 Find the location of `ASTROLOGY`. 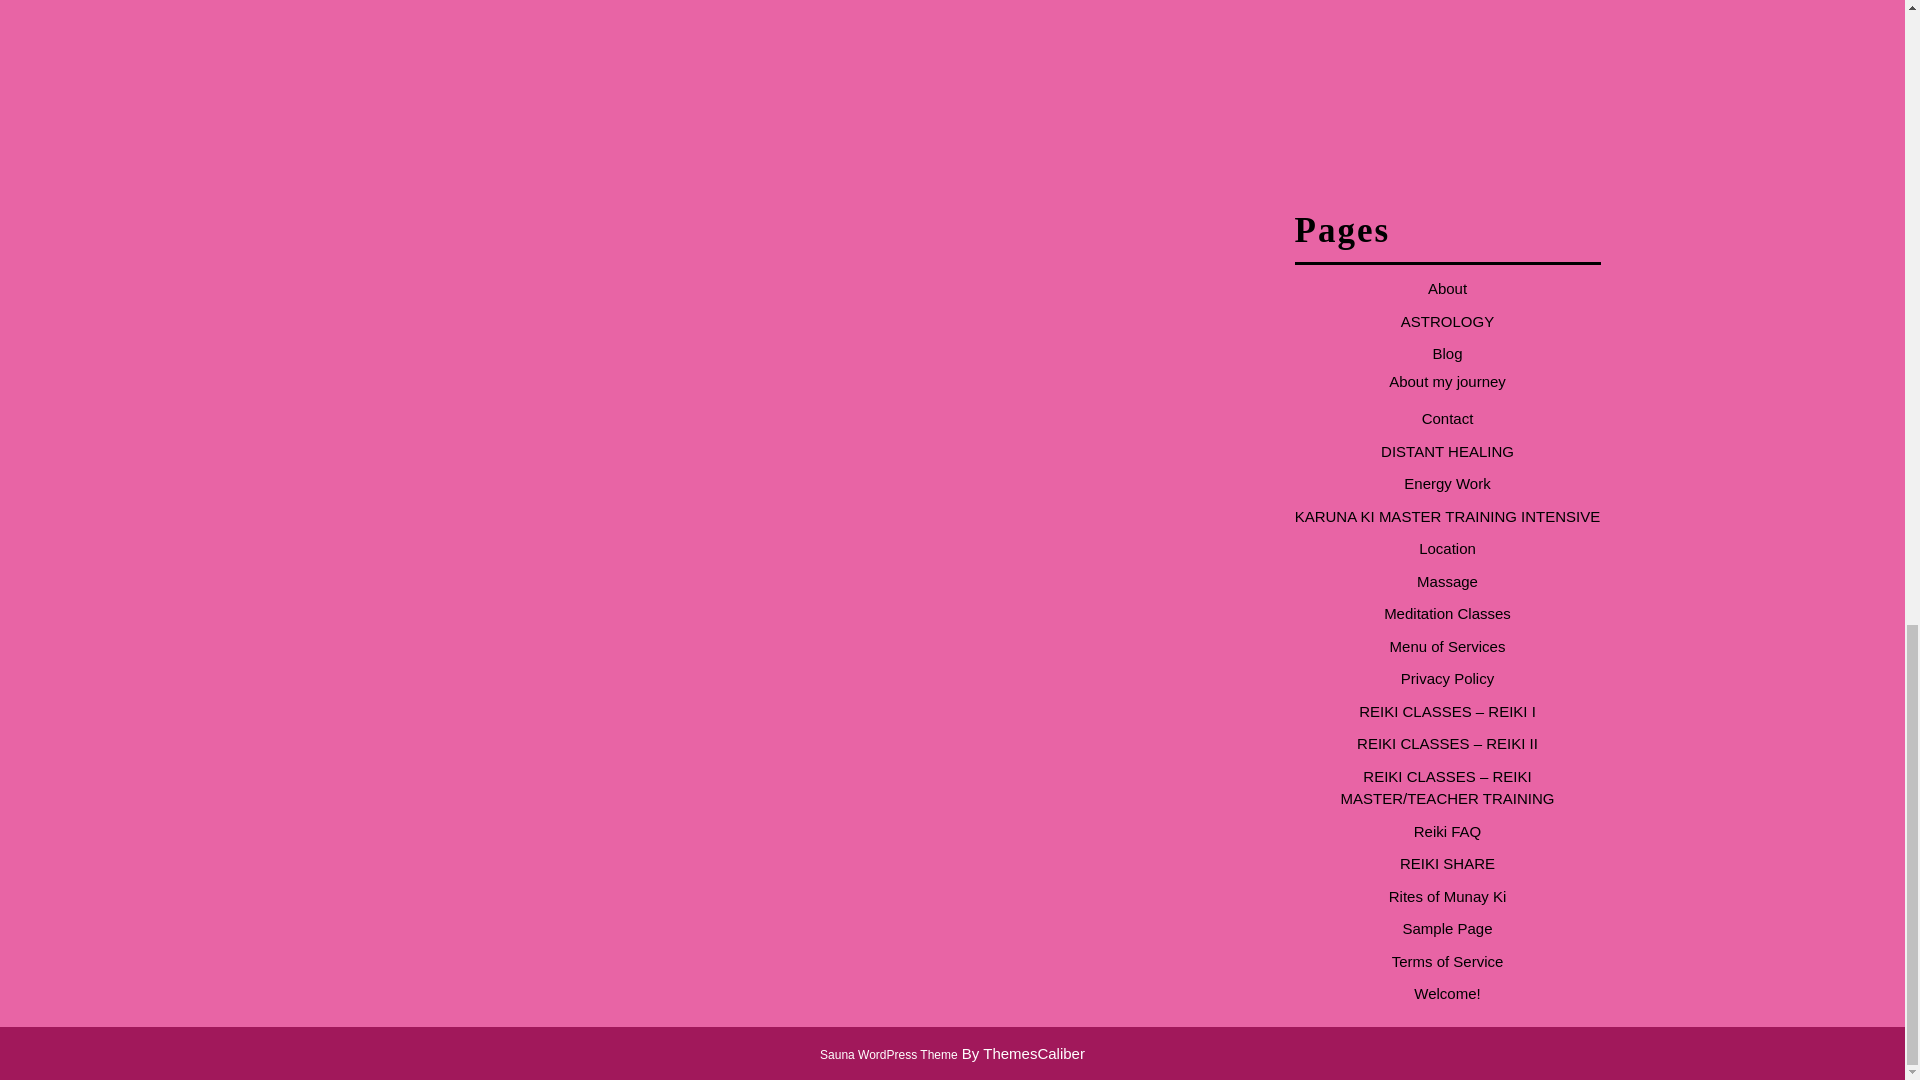

ASTROLOGY is located at coordinates (1447, 322).